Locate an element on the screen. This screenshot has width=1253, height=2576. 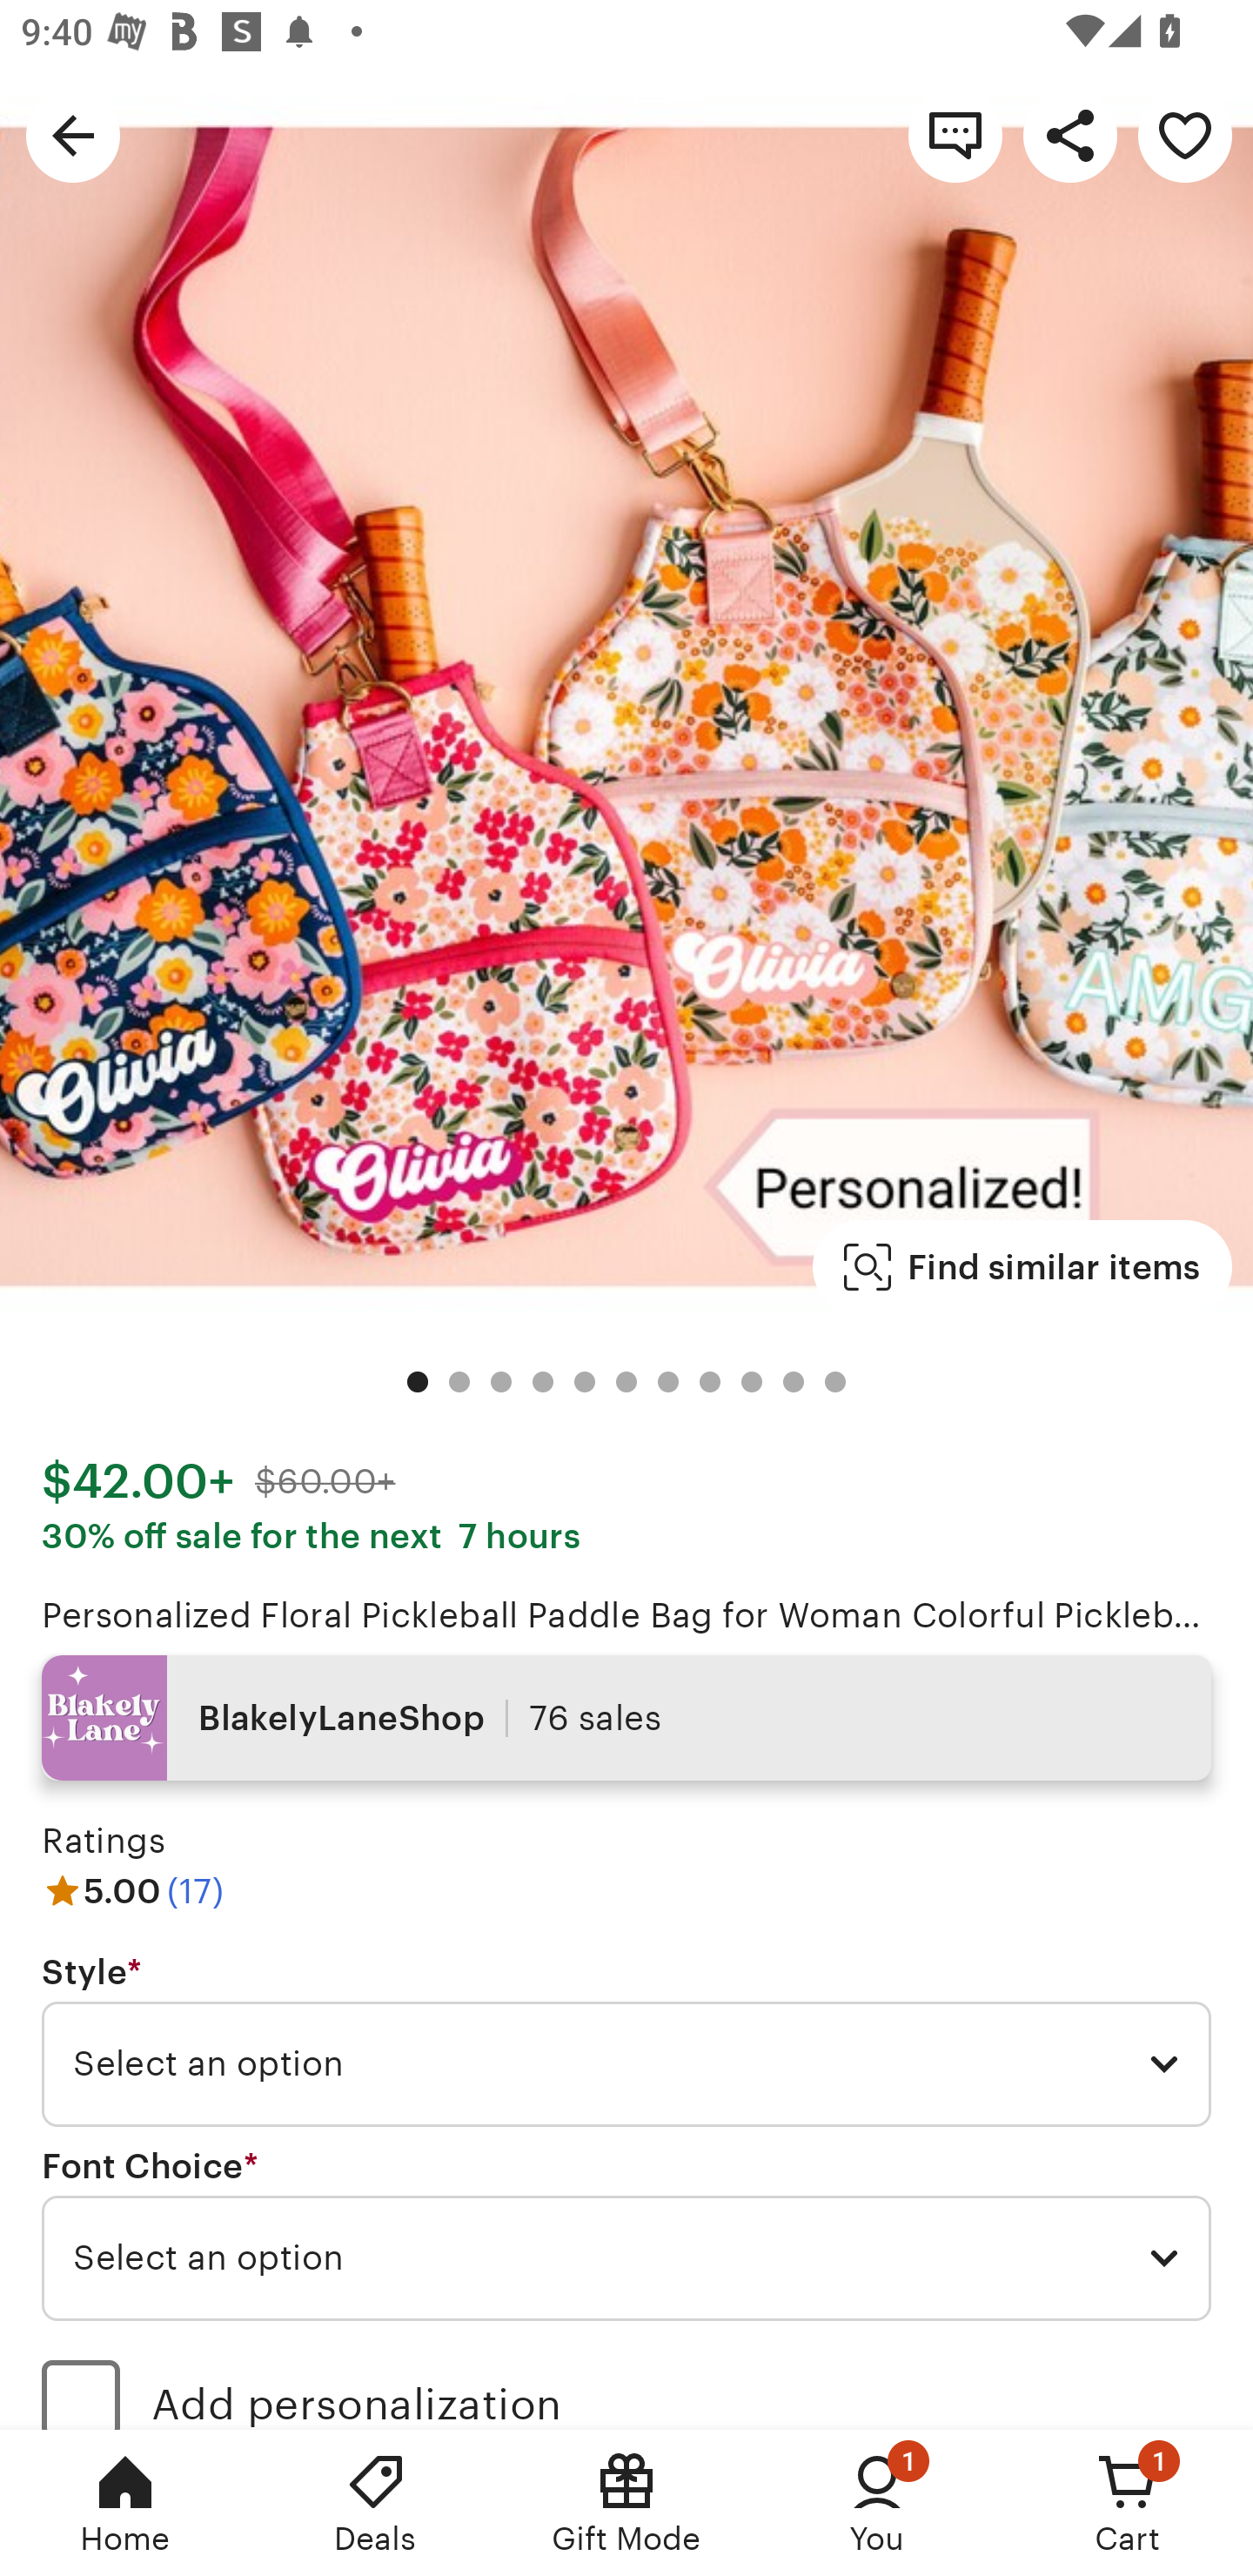
Cart, 1 new notification Cart is located at coordinates (1128, 2503).